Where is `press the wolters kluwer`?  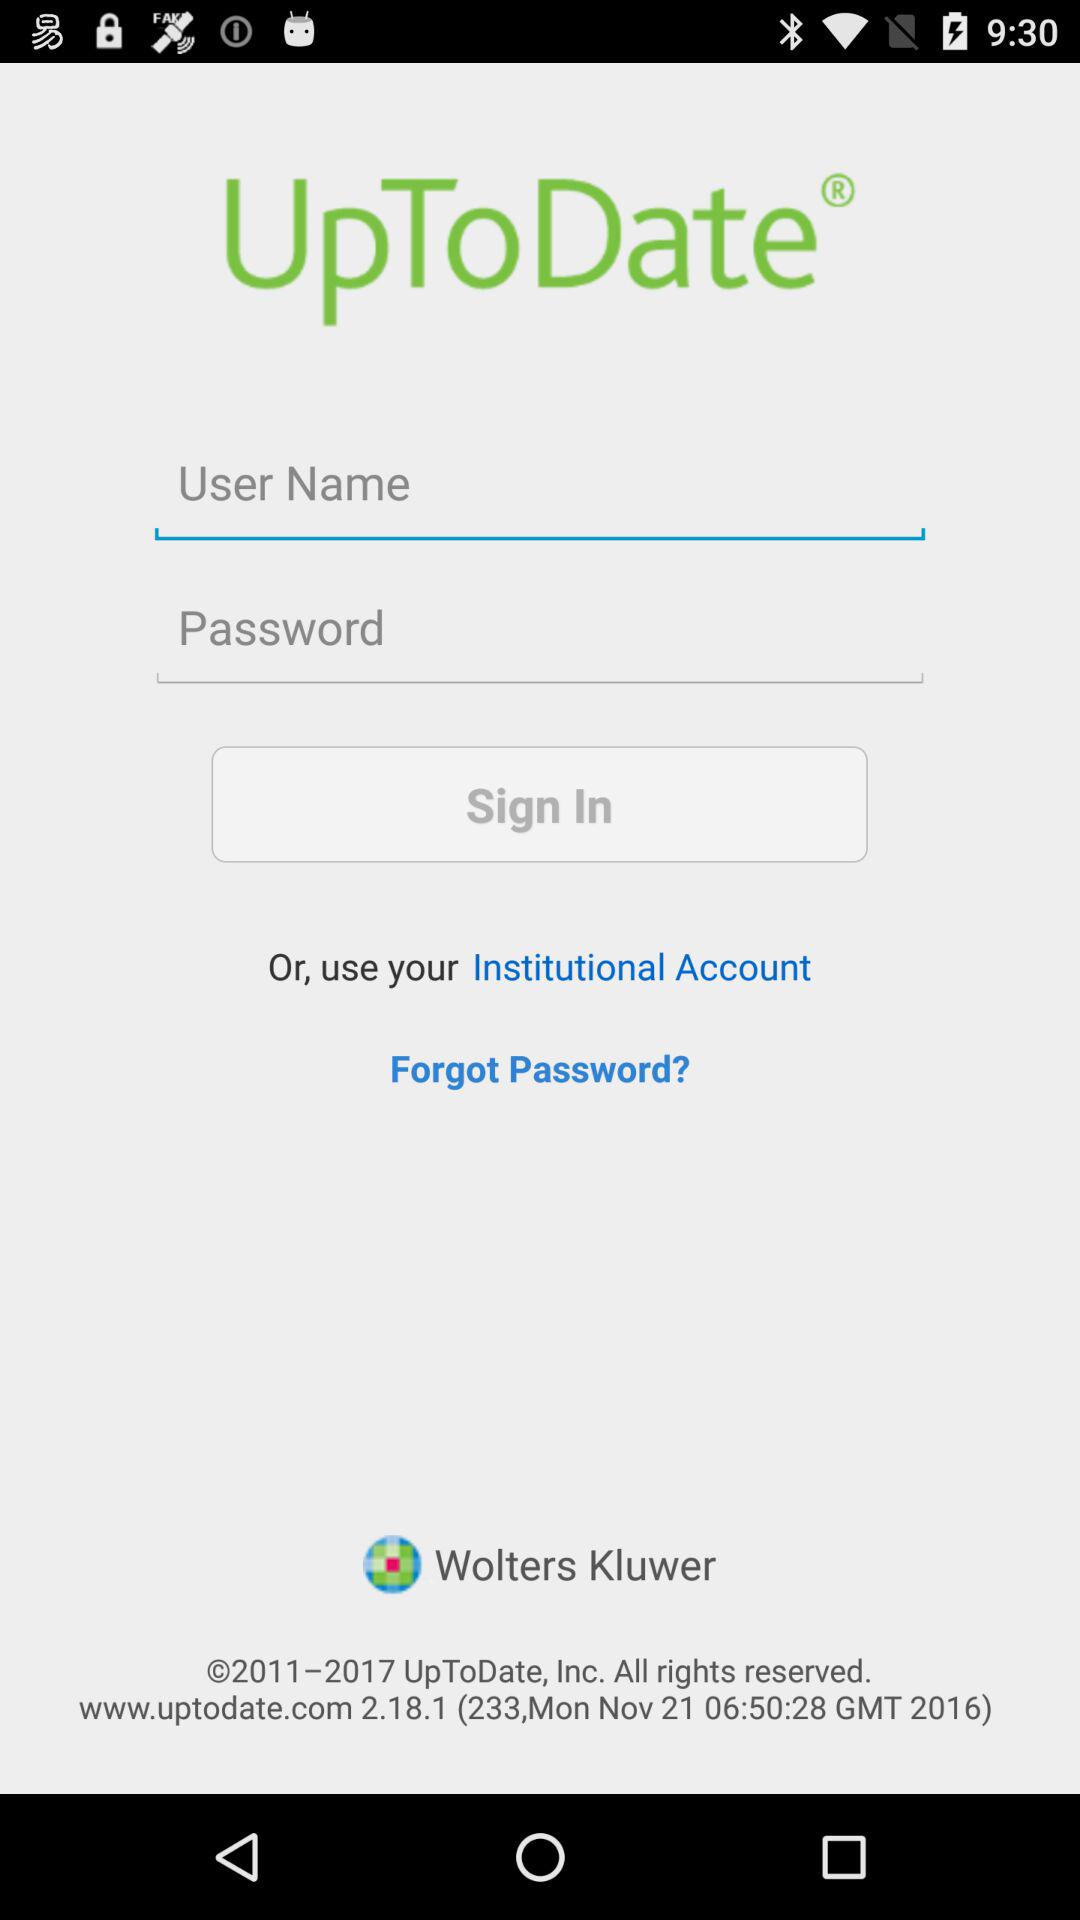
press the wolters kluwer is located at coordinates (539, 1566).